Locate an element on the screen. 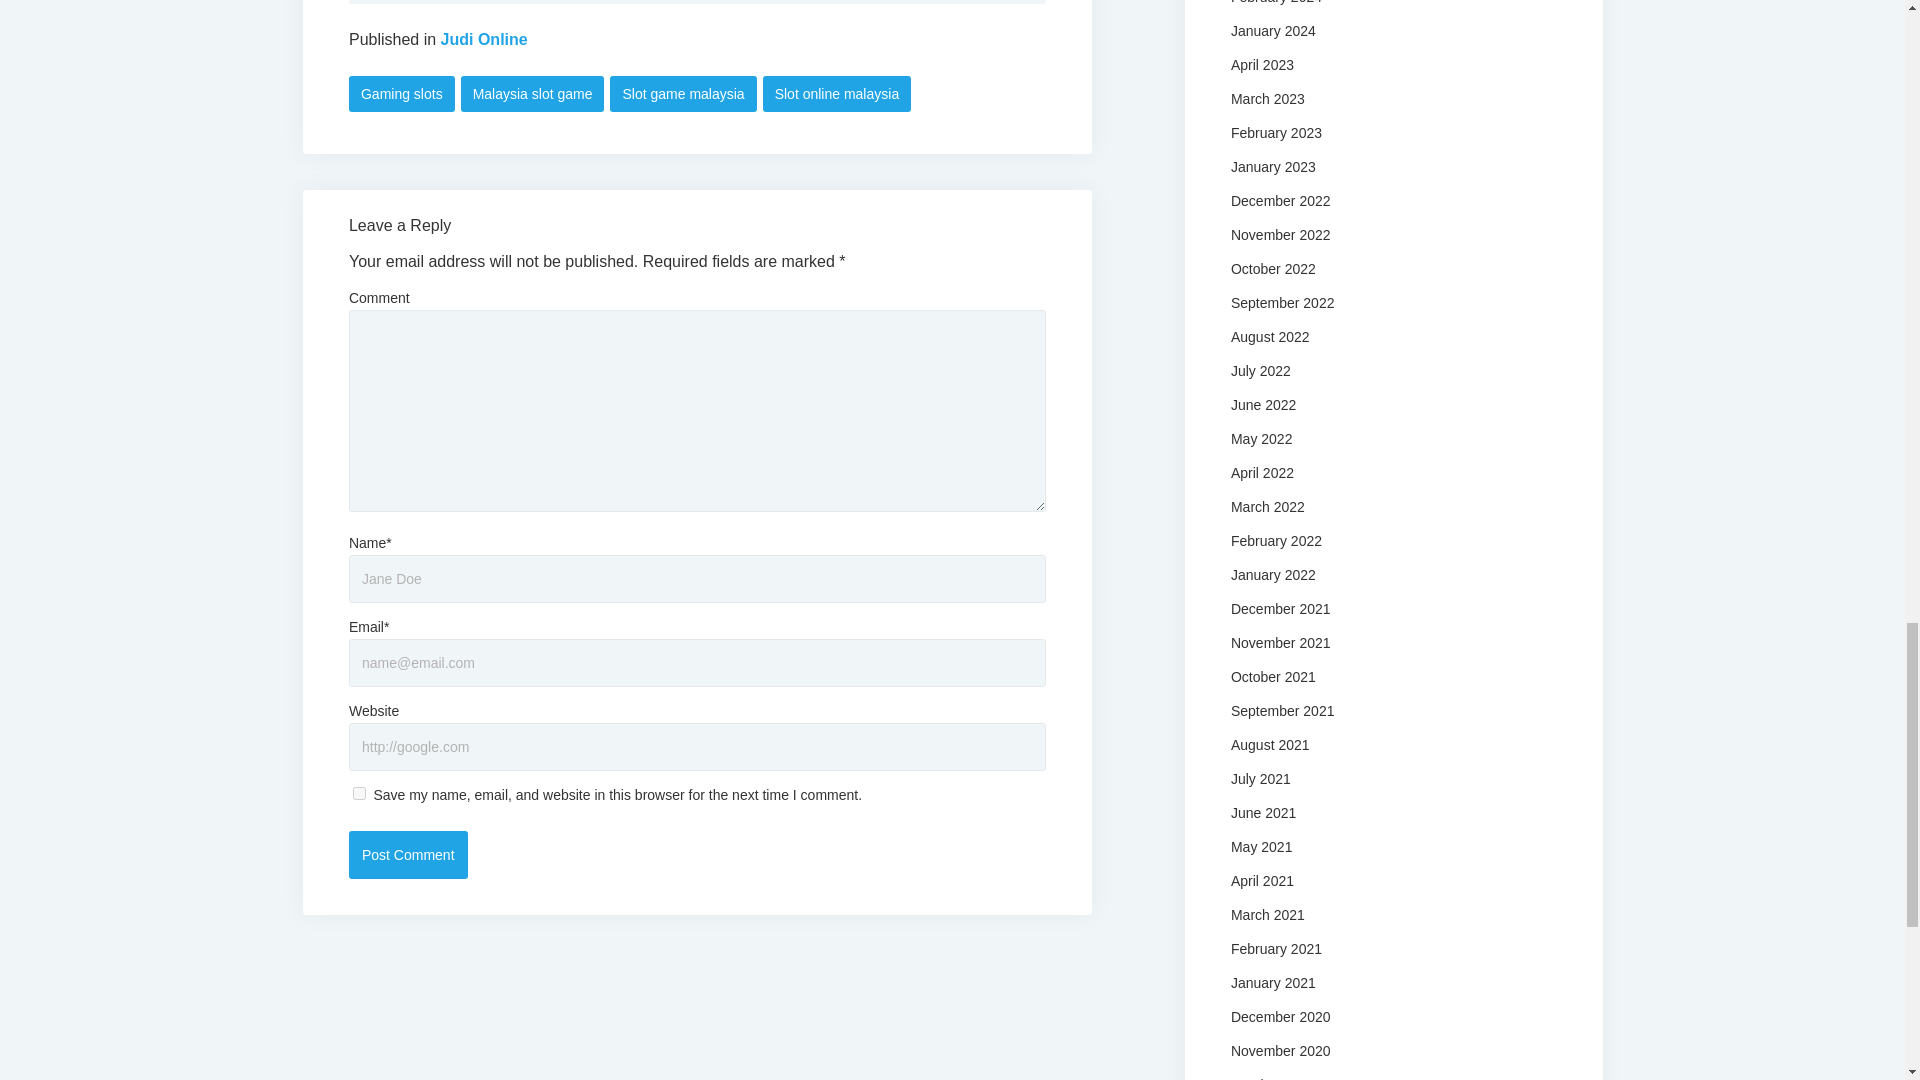  Slot online malaysia is located at coordinates (837, 94).